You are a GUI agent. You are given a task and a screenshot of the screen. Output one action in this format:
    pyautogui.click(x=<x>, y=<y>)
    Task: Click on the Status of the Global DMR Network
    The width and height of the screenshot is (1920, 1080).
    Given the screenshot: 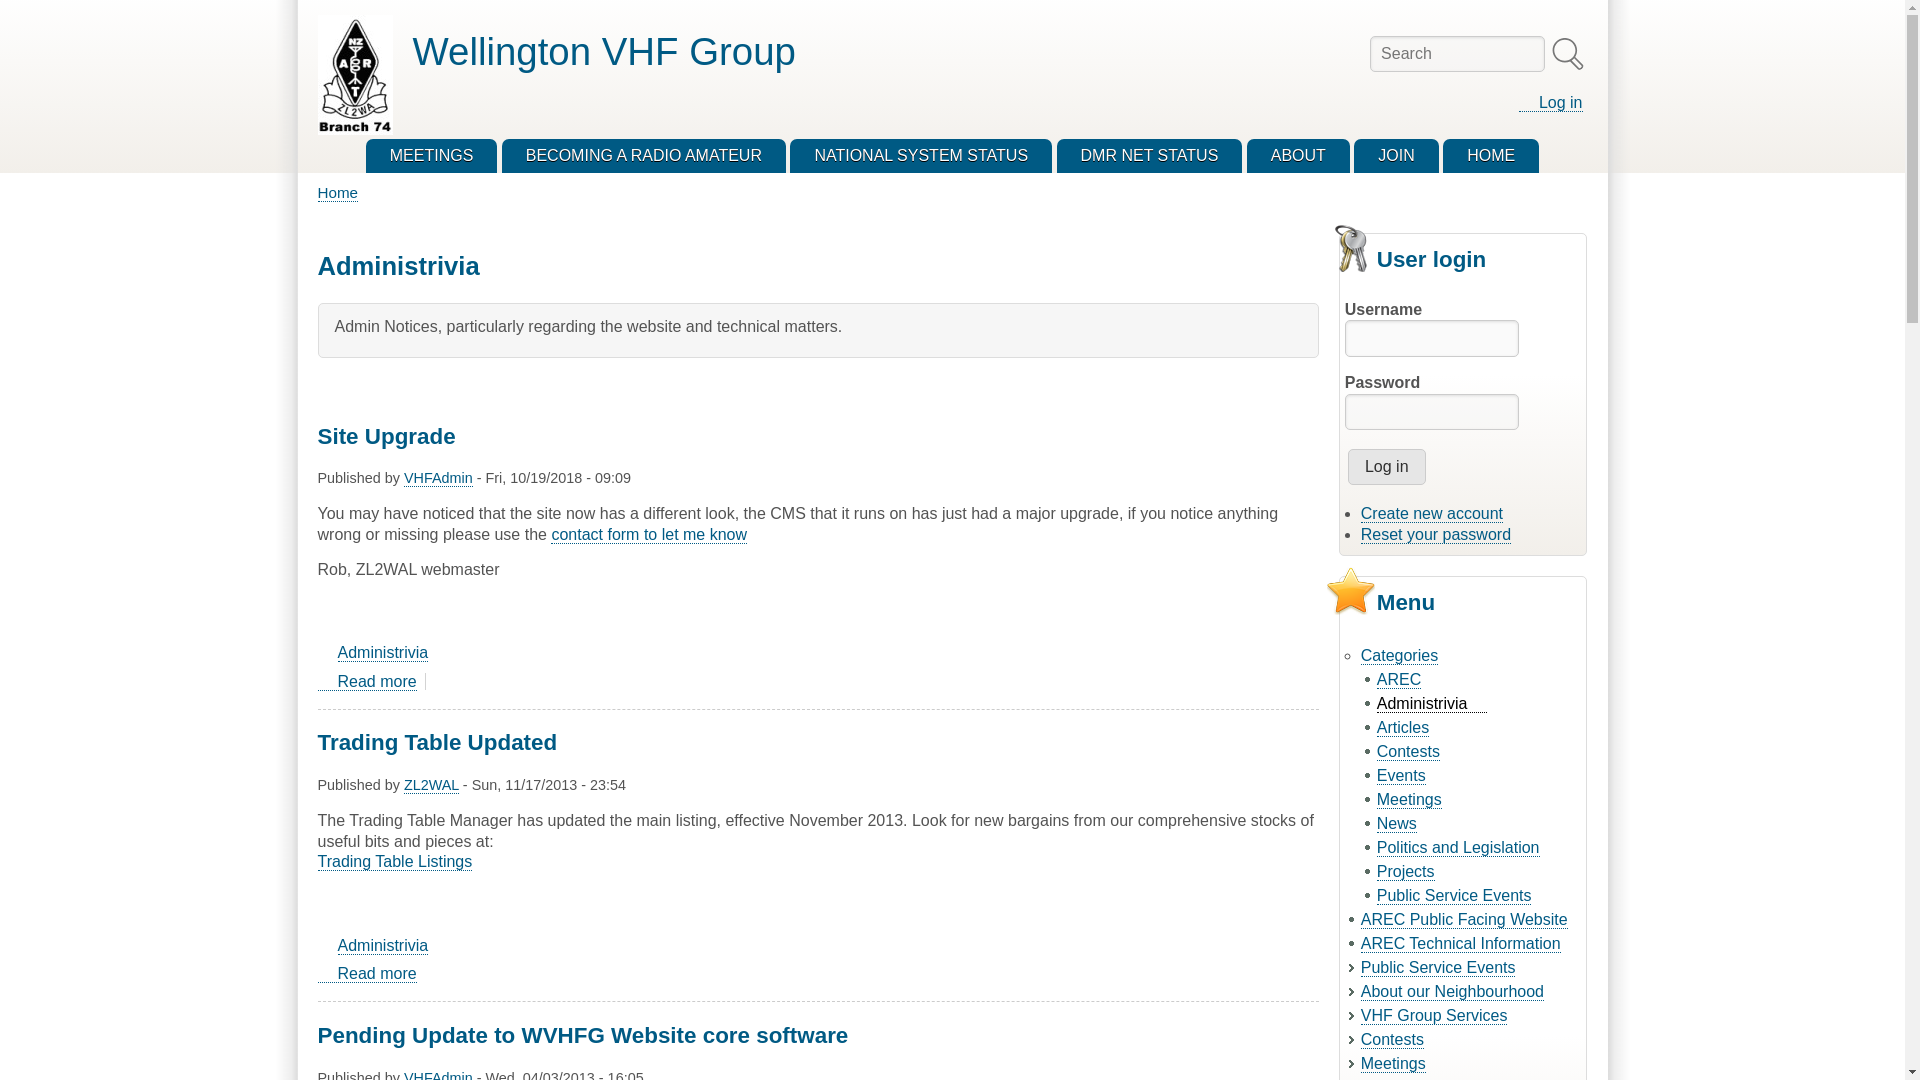 What is the action you would take?
    pyautogui.click(x=1150, y=156)
    